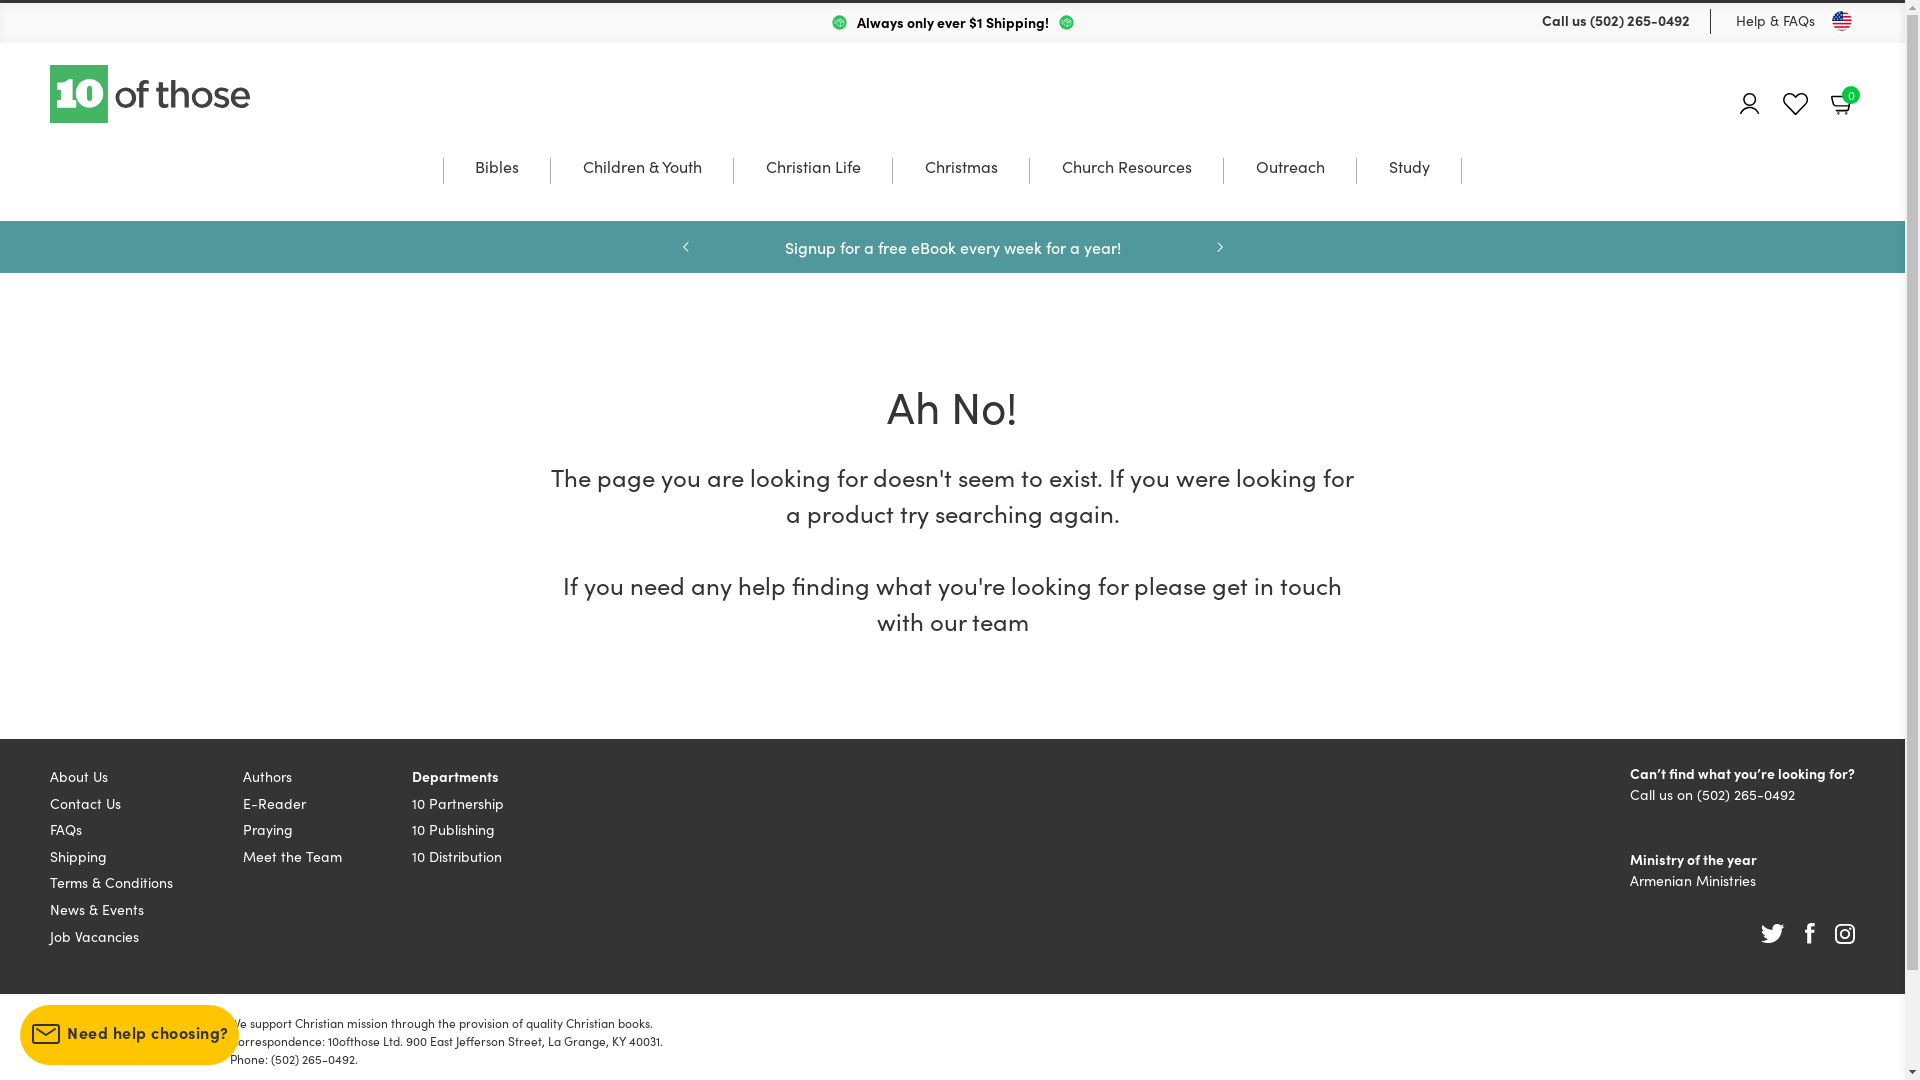 Image resolution: width=1920 pixels, height=1080 pixels. Describe the element at coordinates (292, 856) in the screenshot. I see `Meet the Team` at that location.